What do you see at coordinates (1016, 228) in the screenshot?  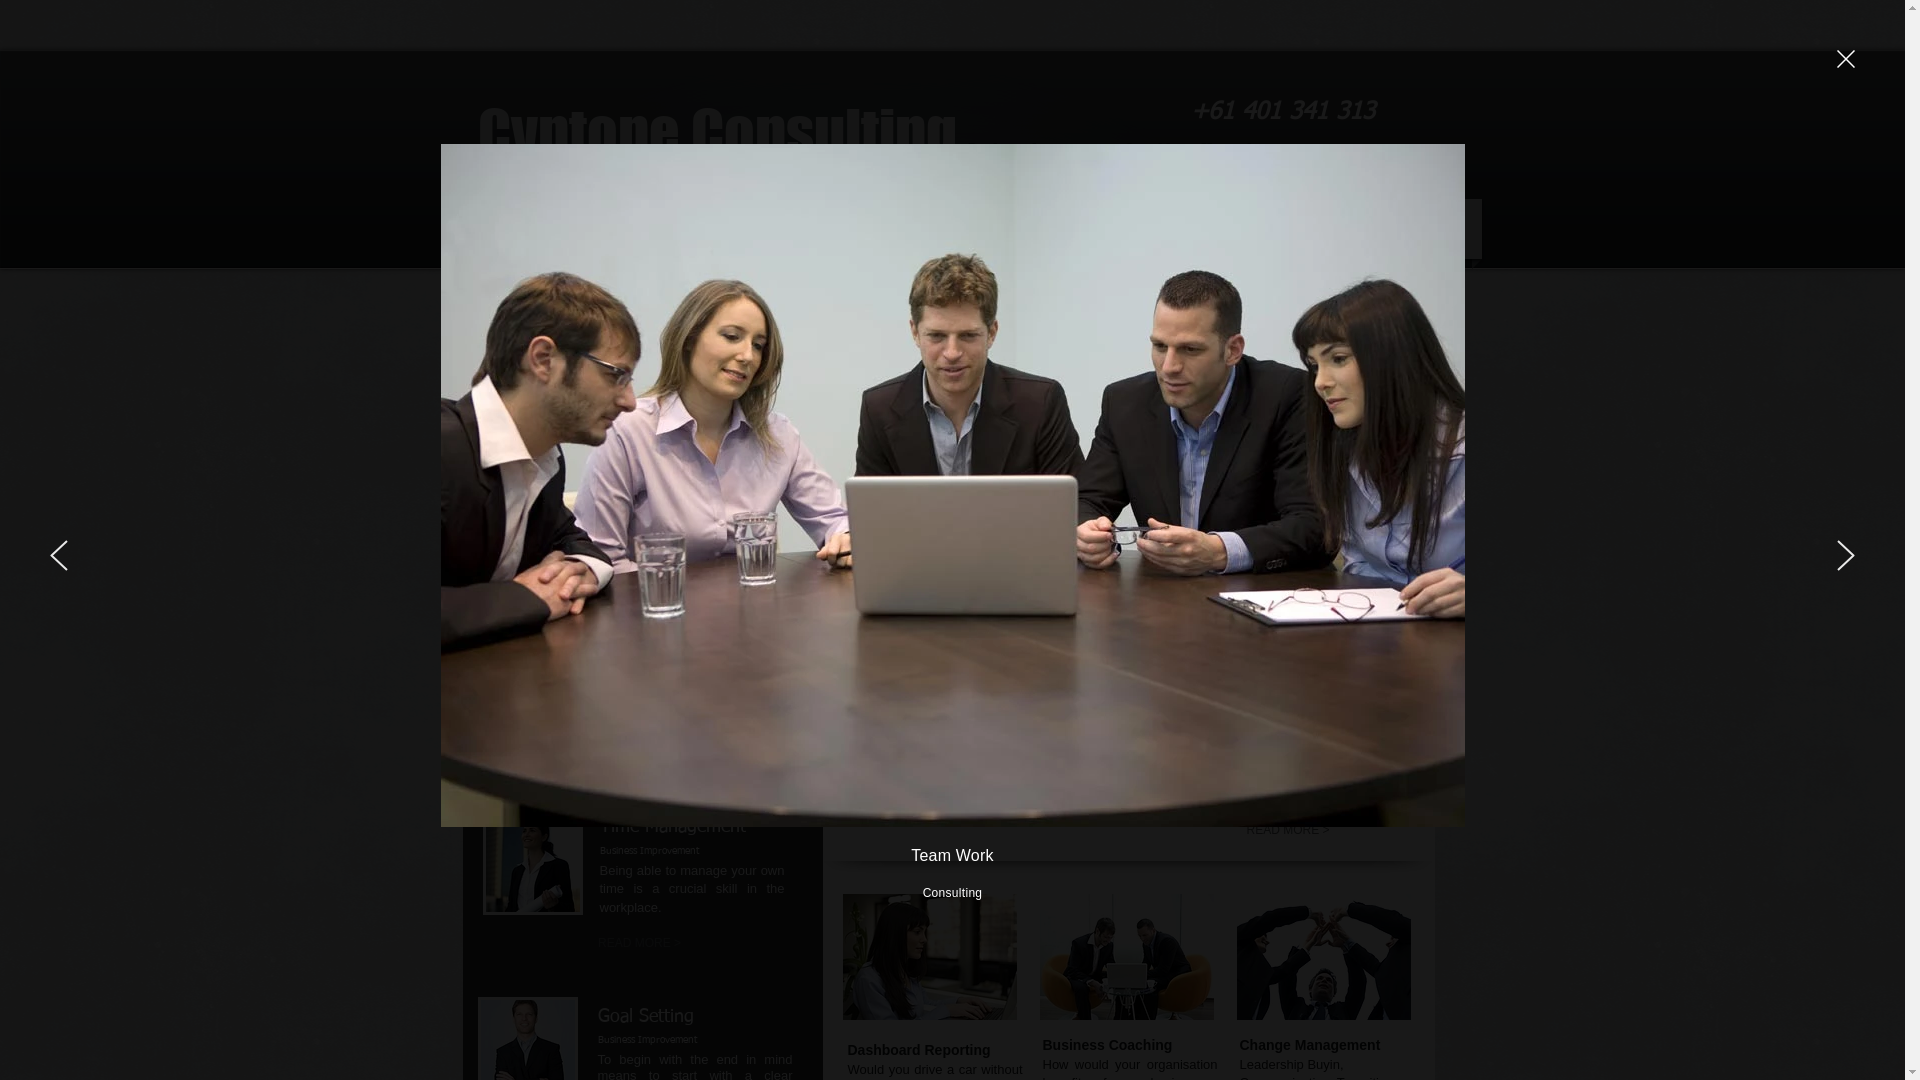 I see `Downloads` at bounding box center [1016, 228].